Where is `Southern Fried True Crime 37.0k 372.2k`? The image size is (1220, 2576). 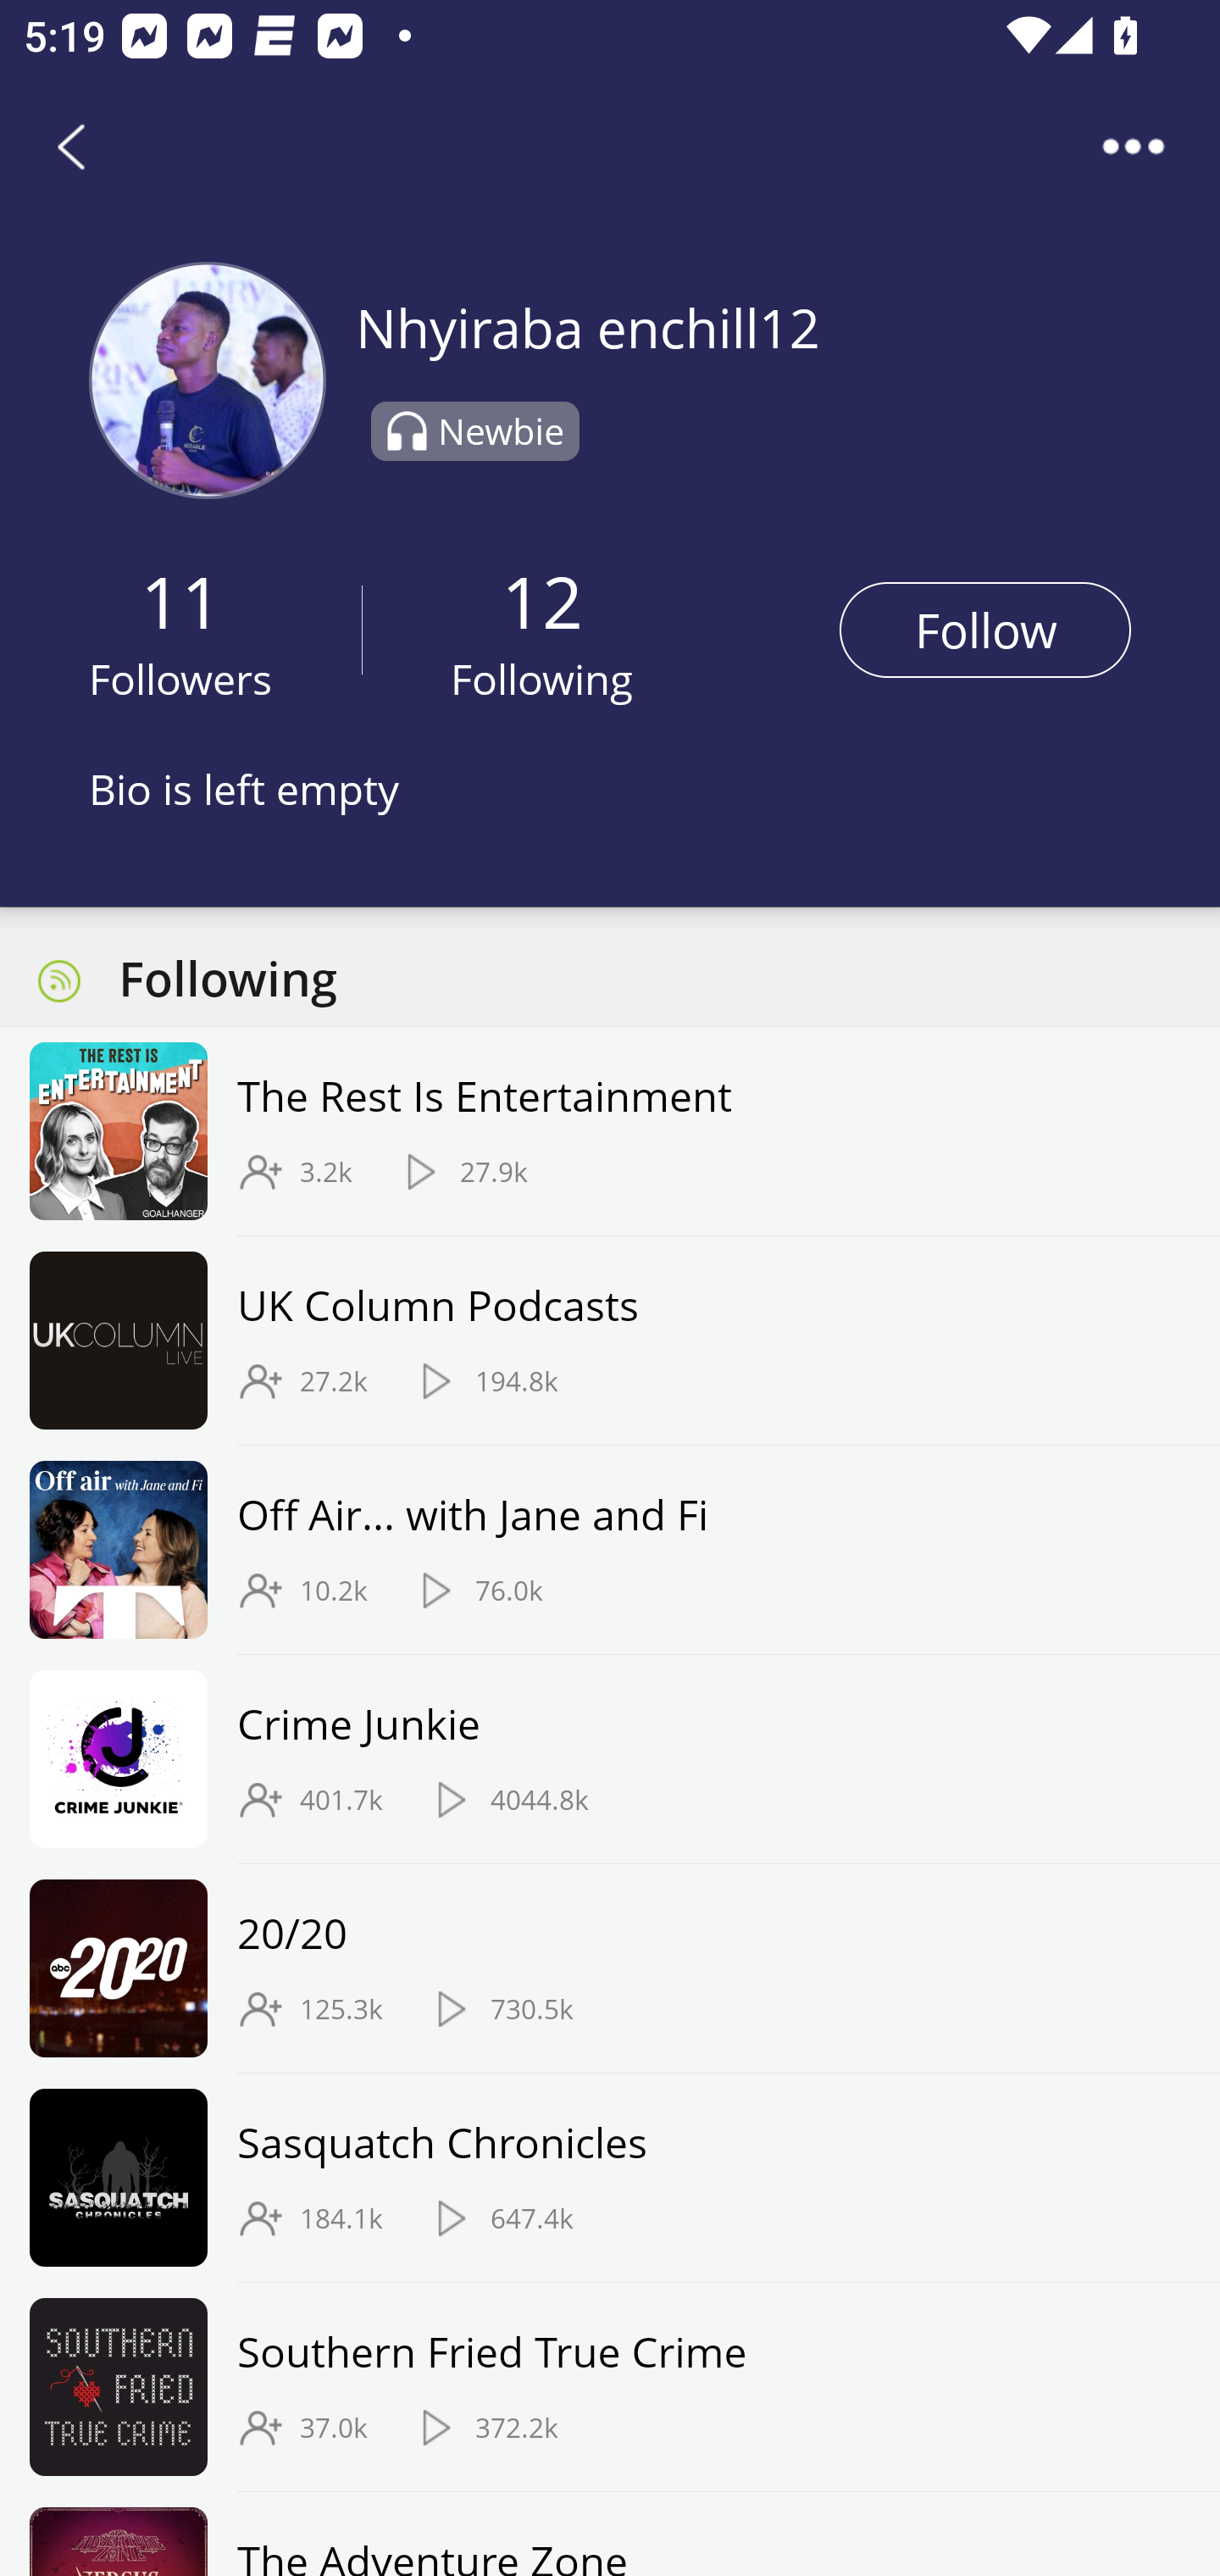 Southern Fried True Crime 37.0k 372.2k is located at coordinates (610, 2386).